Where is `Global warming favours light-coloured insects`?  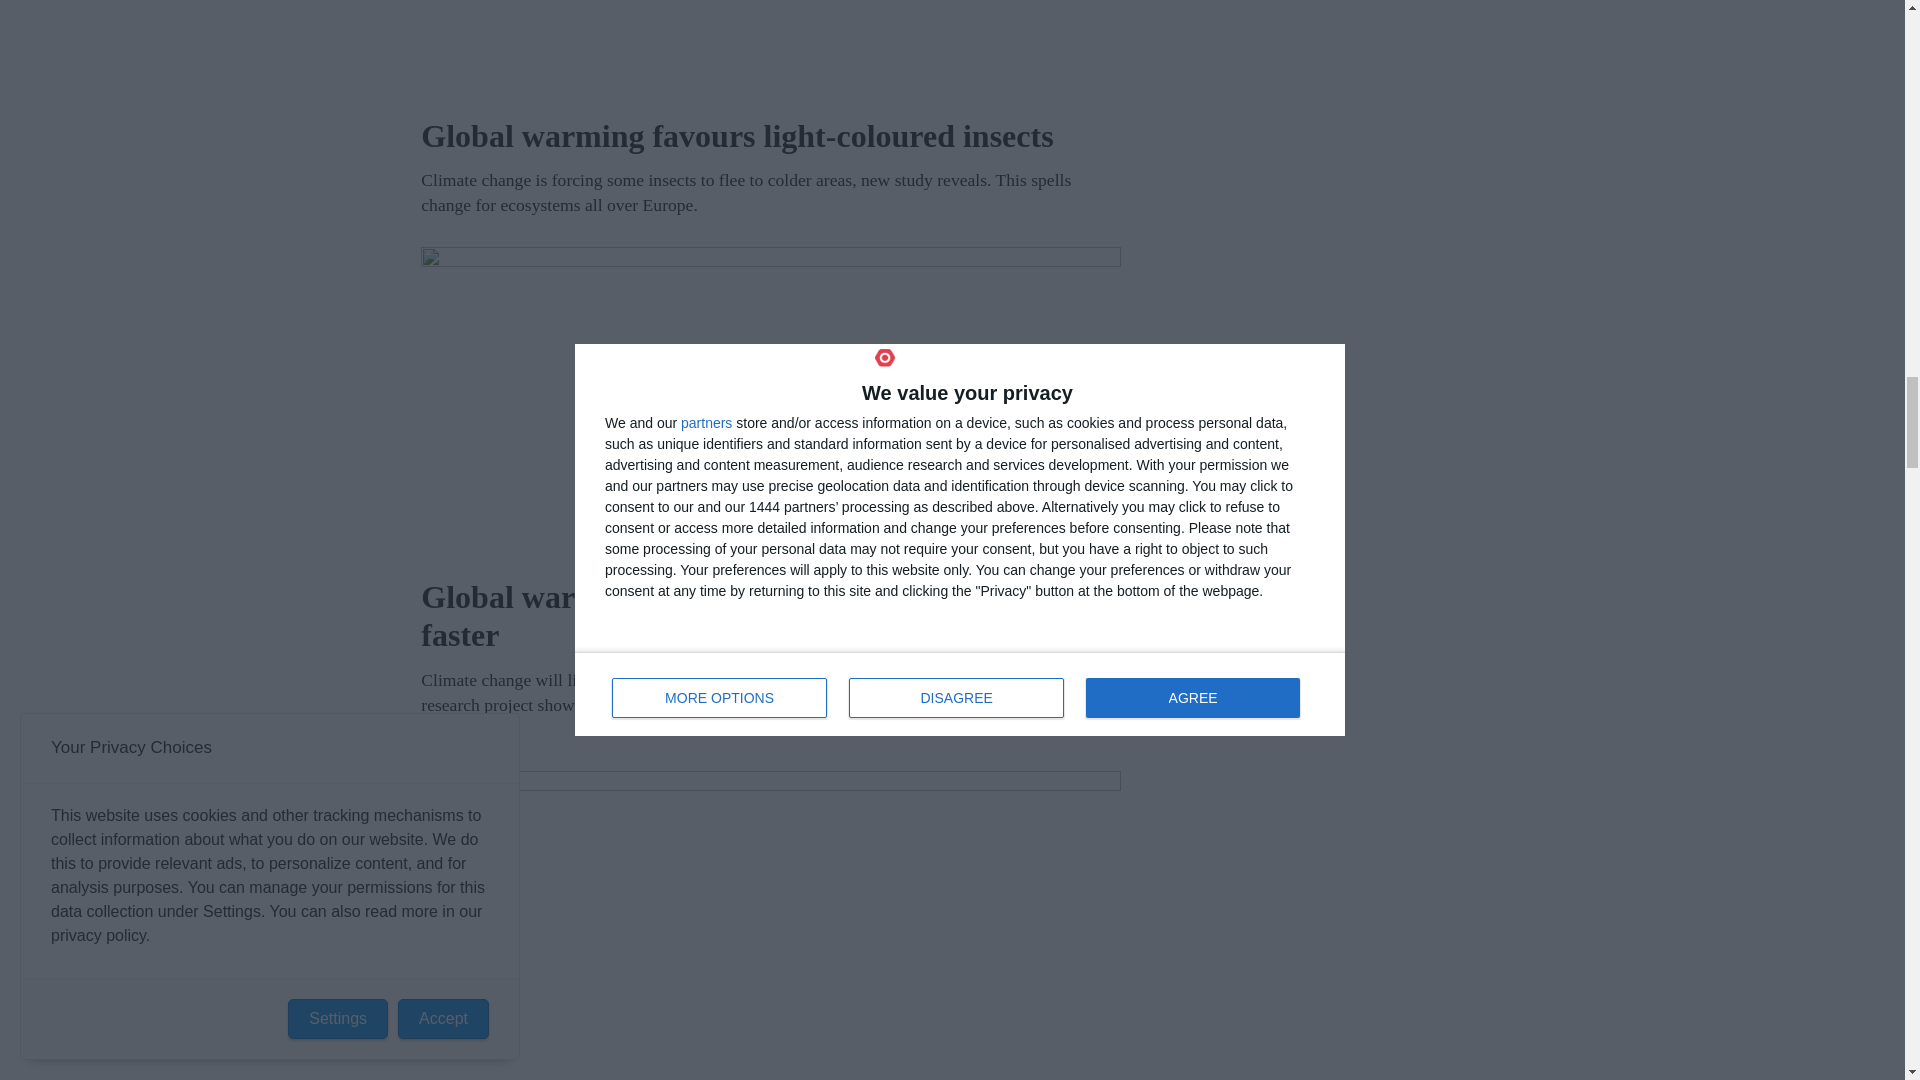
Global warming favours light-coloured insects is located at coordinates (770, 50).